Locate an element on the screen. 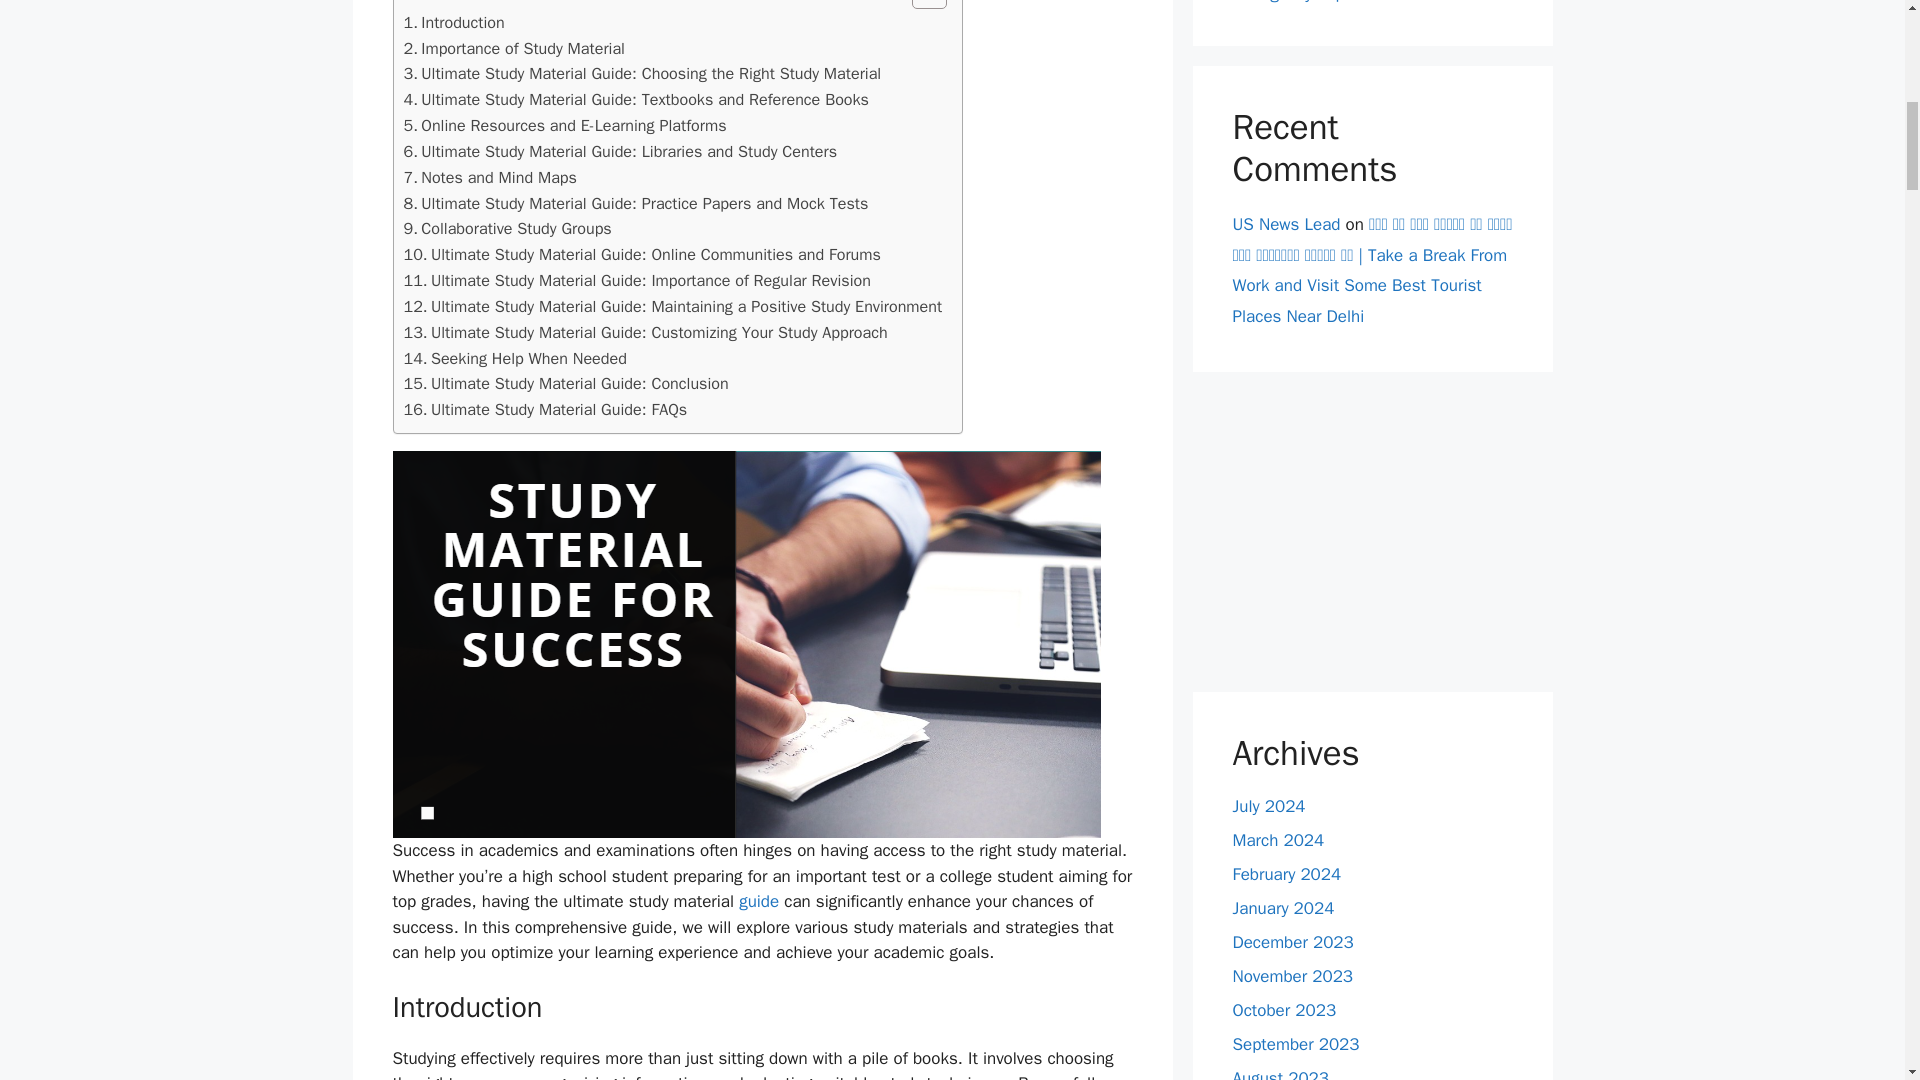  Collaborative Study Groups is located at coordinates (508, 228).